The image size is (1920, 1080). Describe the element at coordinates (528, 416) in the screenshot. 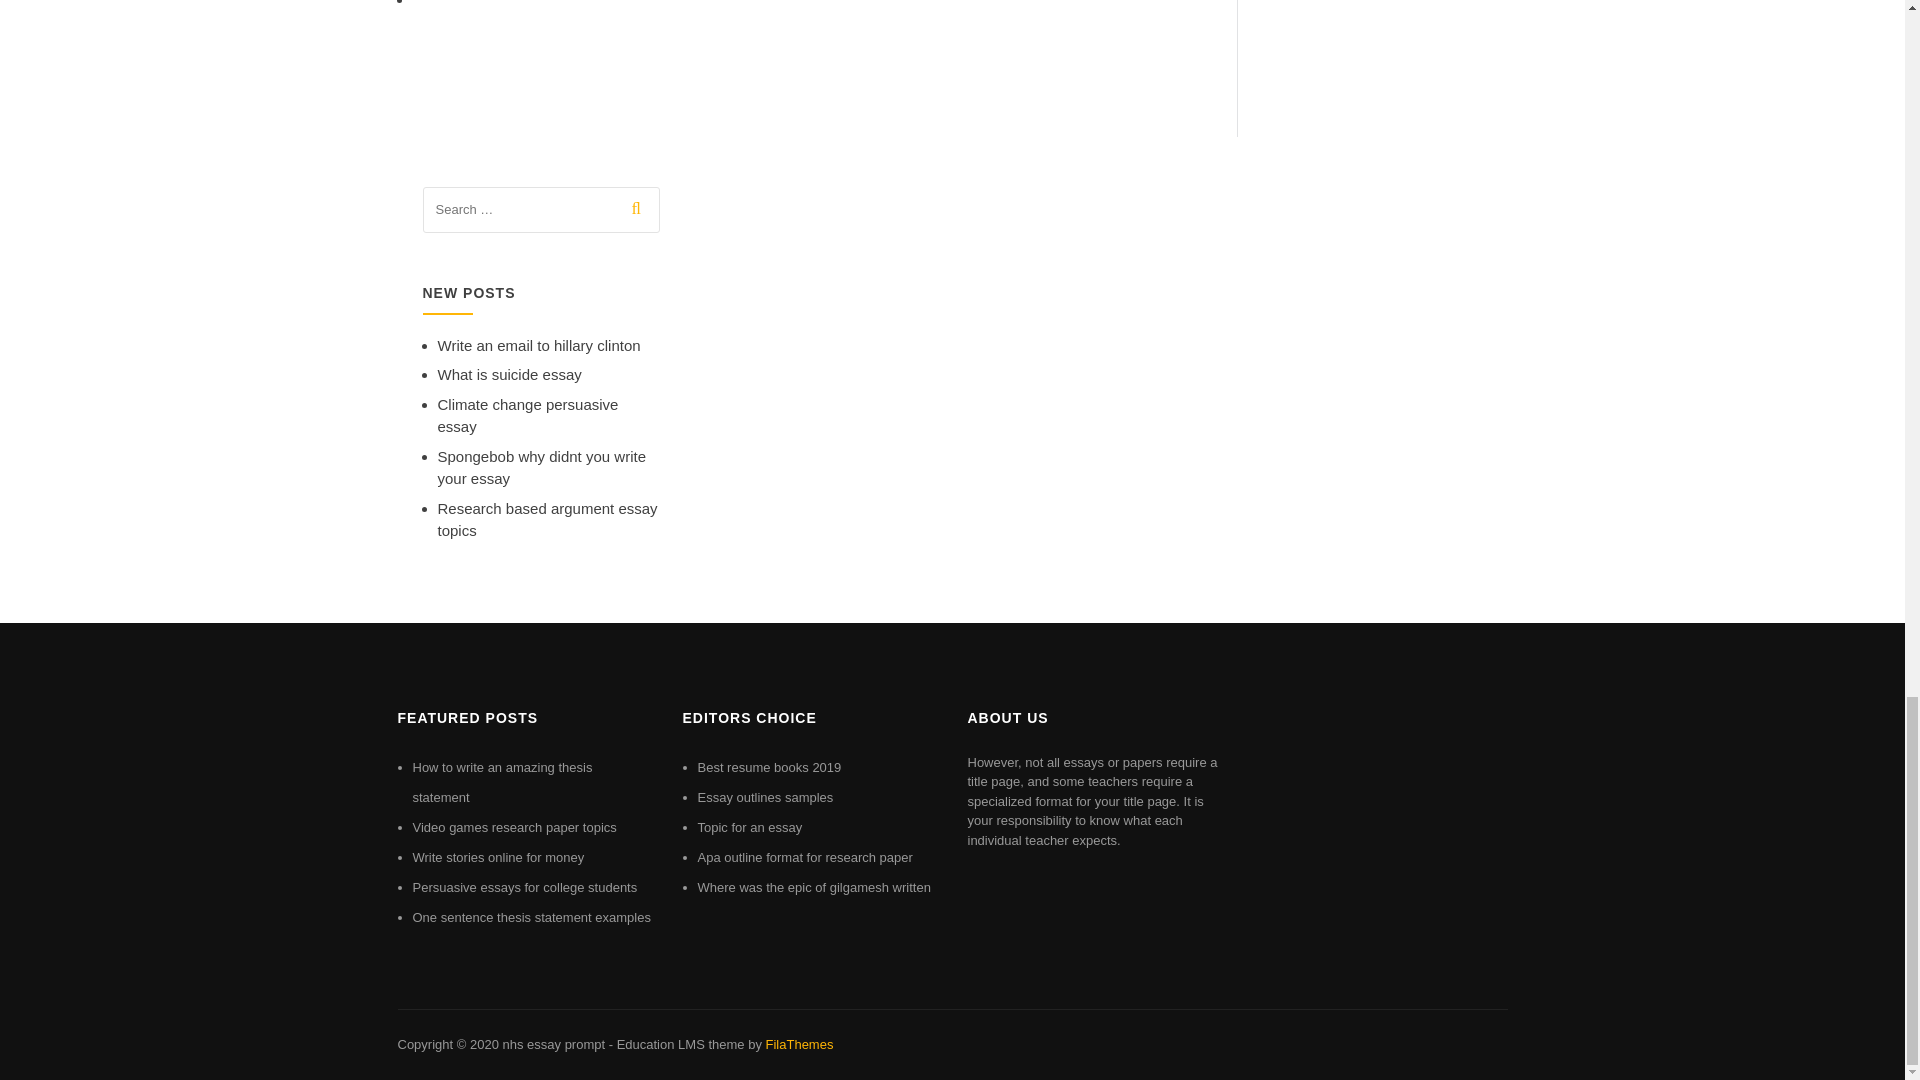

I see `Climate change persuasive essay` at that location.